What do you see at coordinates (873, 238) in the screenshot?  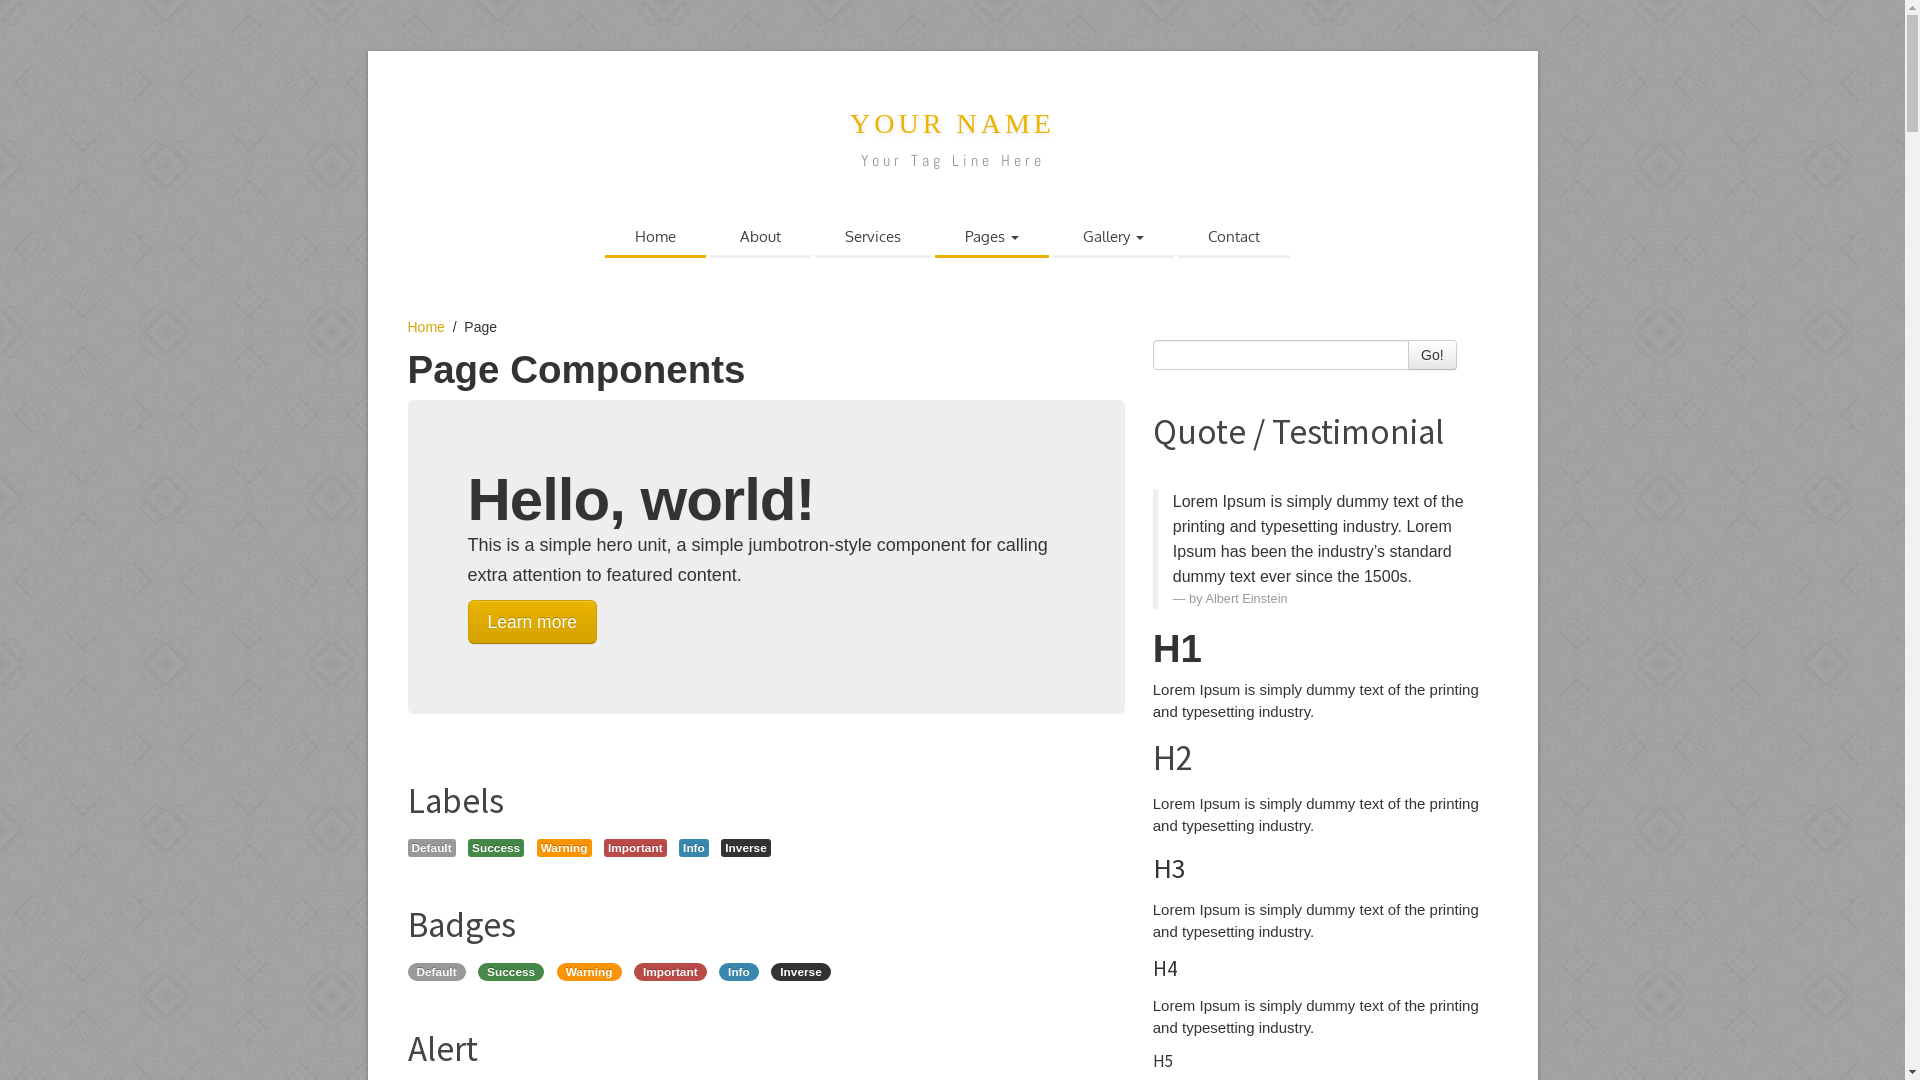 I see `Services` at bounding box center [873, 238].